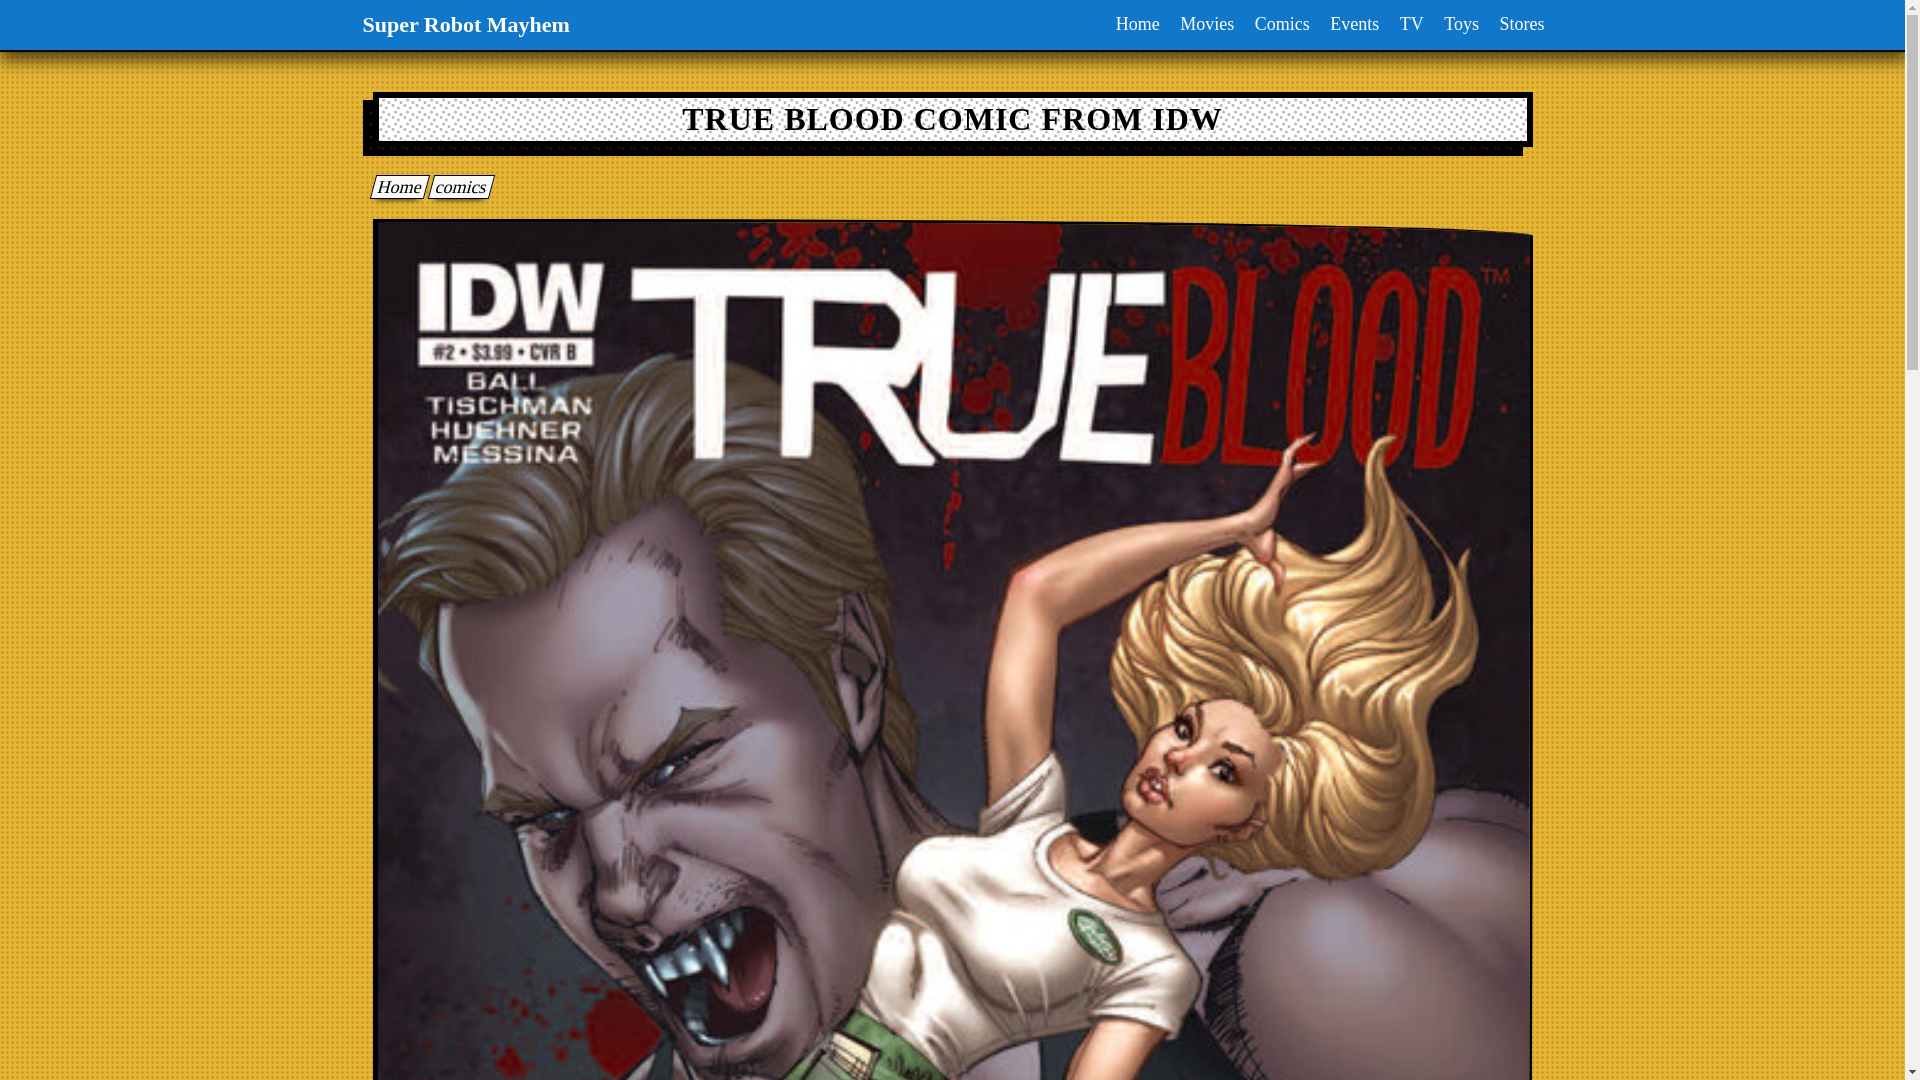 The image size is (1920, 1080). Describe the element at coordinates (1206, 24) in the screenshot. I see `Movies` at that location.